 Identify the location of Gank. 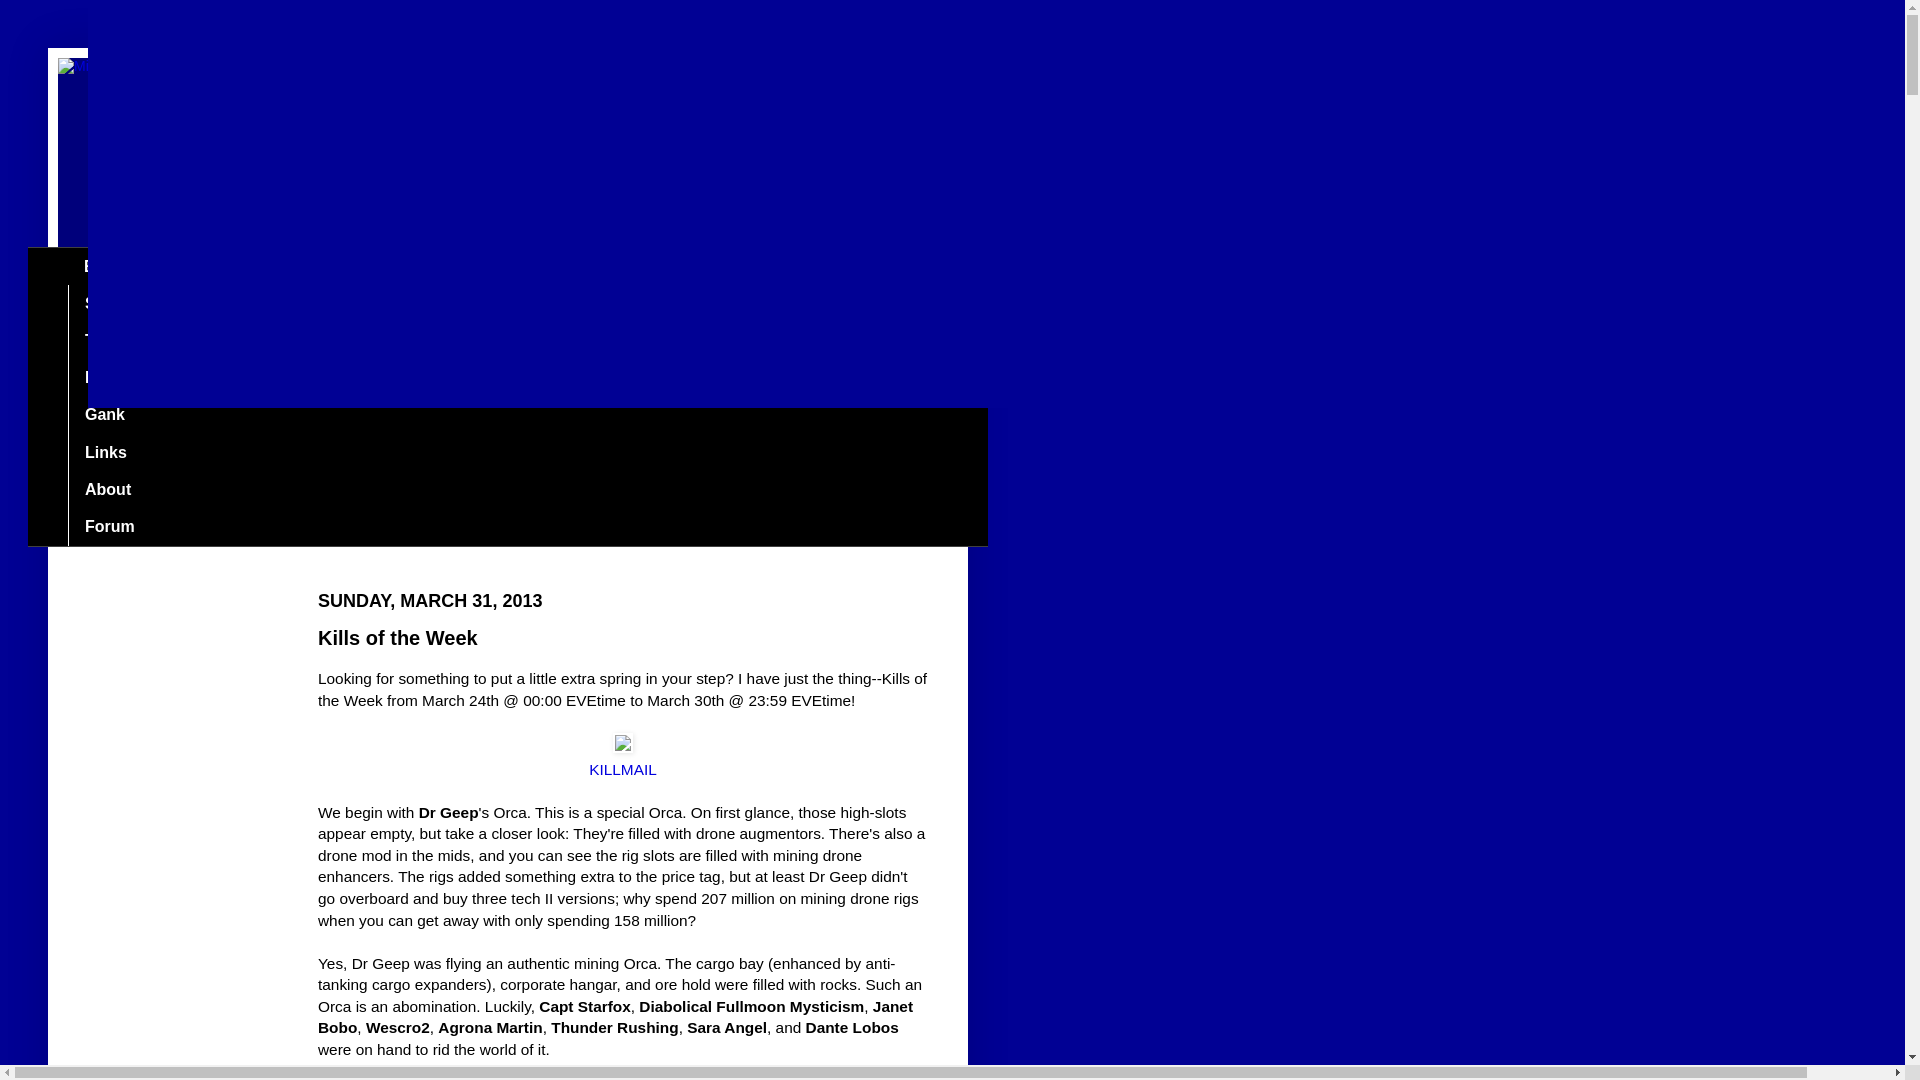
(104, 416).